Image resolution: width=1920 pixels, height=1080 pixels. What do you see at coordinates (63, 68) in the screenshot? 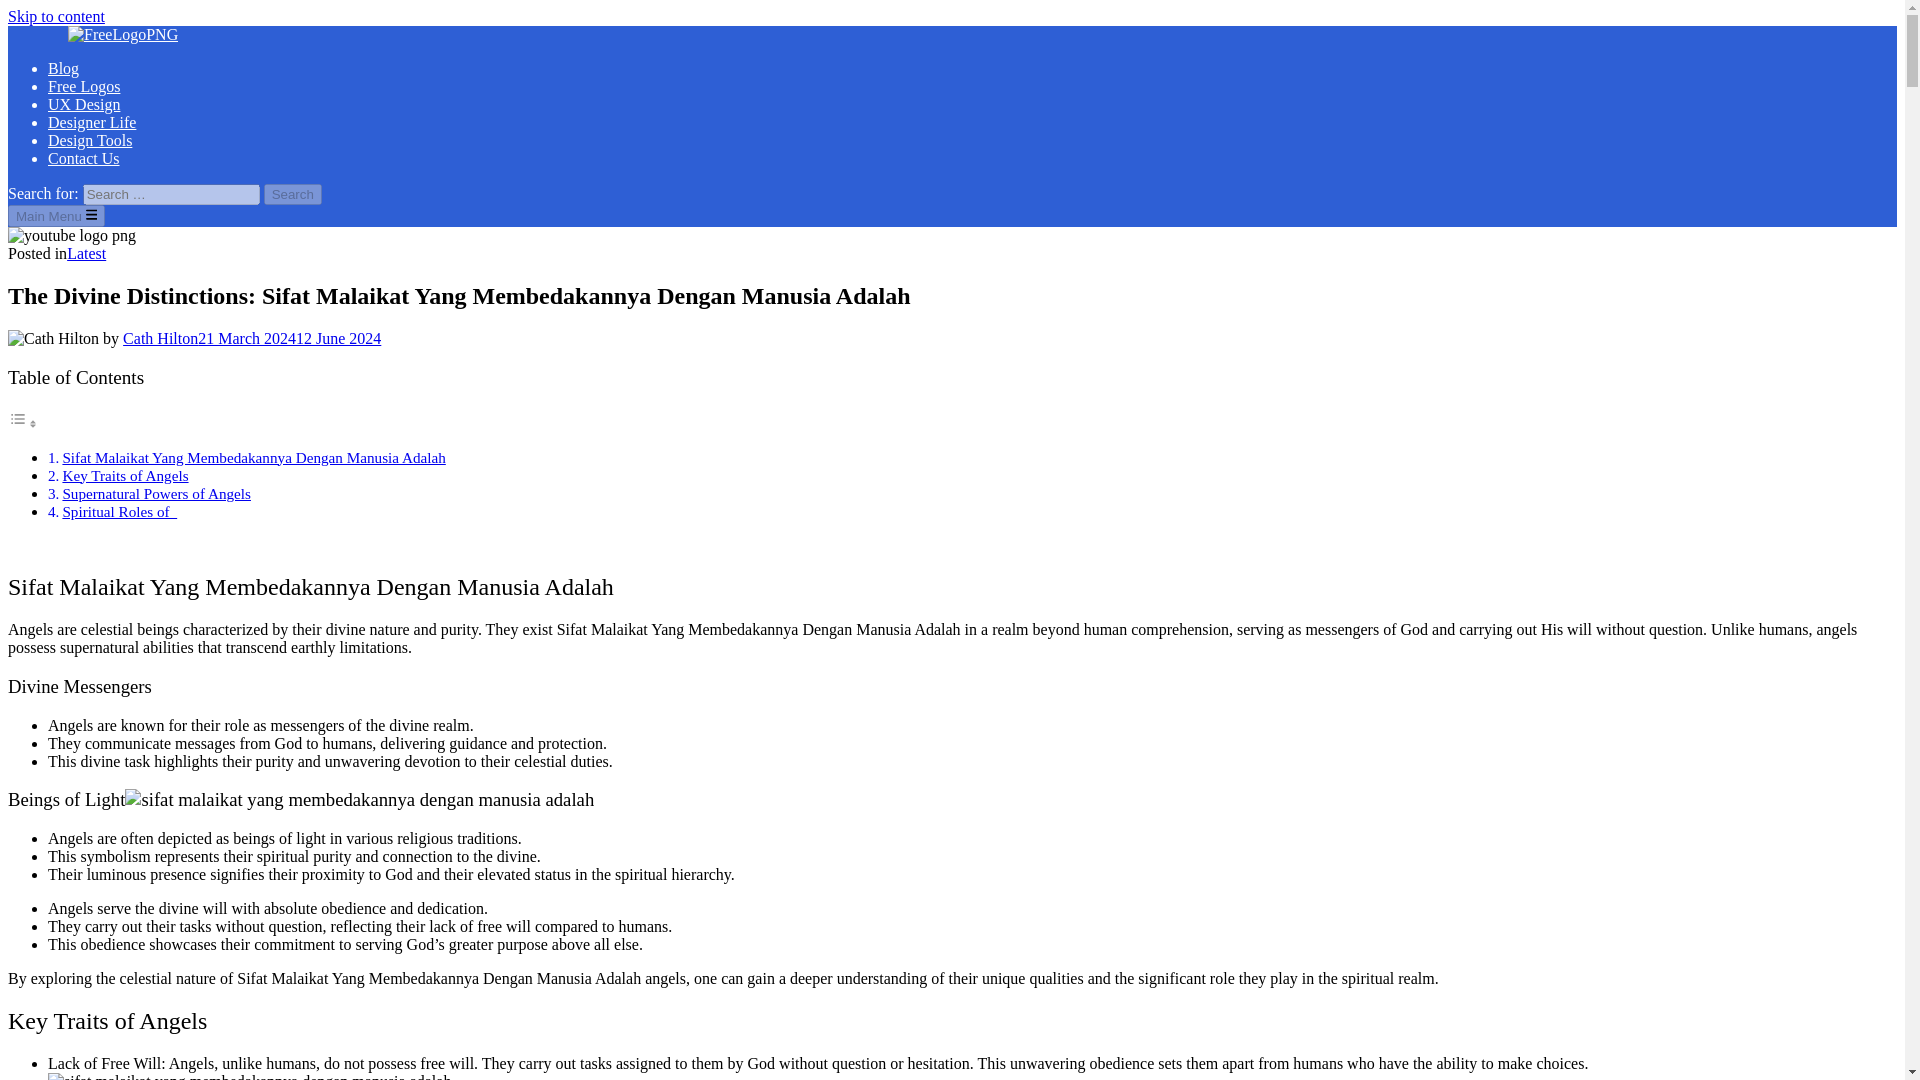
I see `Blog` at bounding box center [63, 68].